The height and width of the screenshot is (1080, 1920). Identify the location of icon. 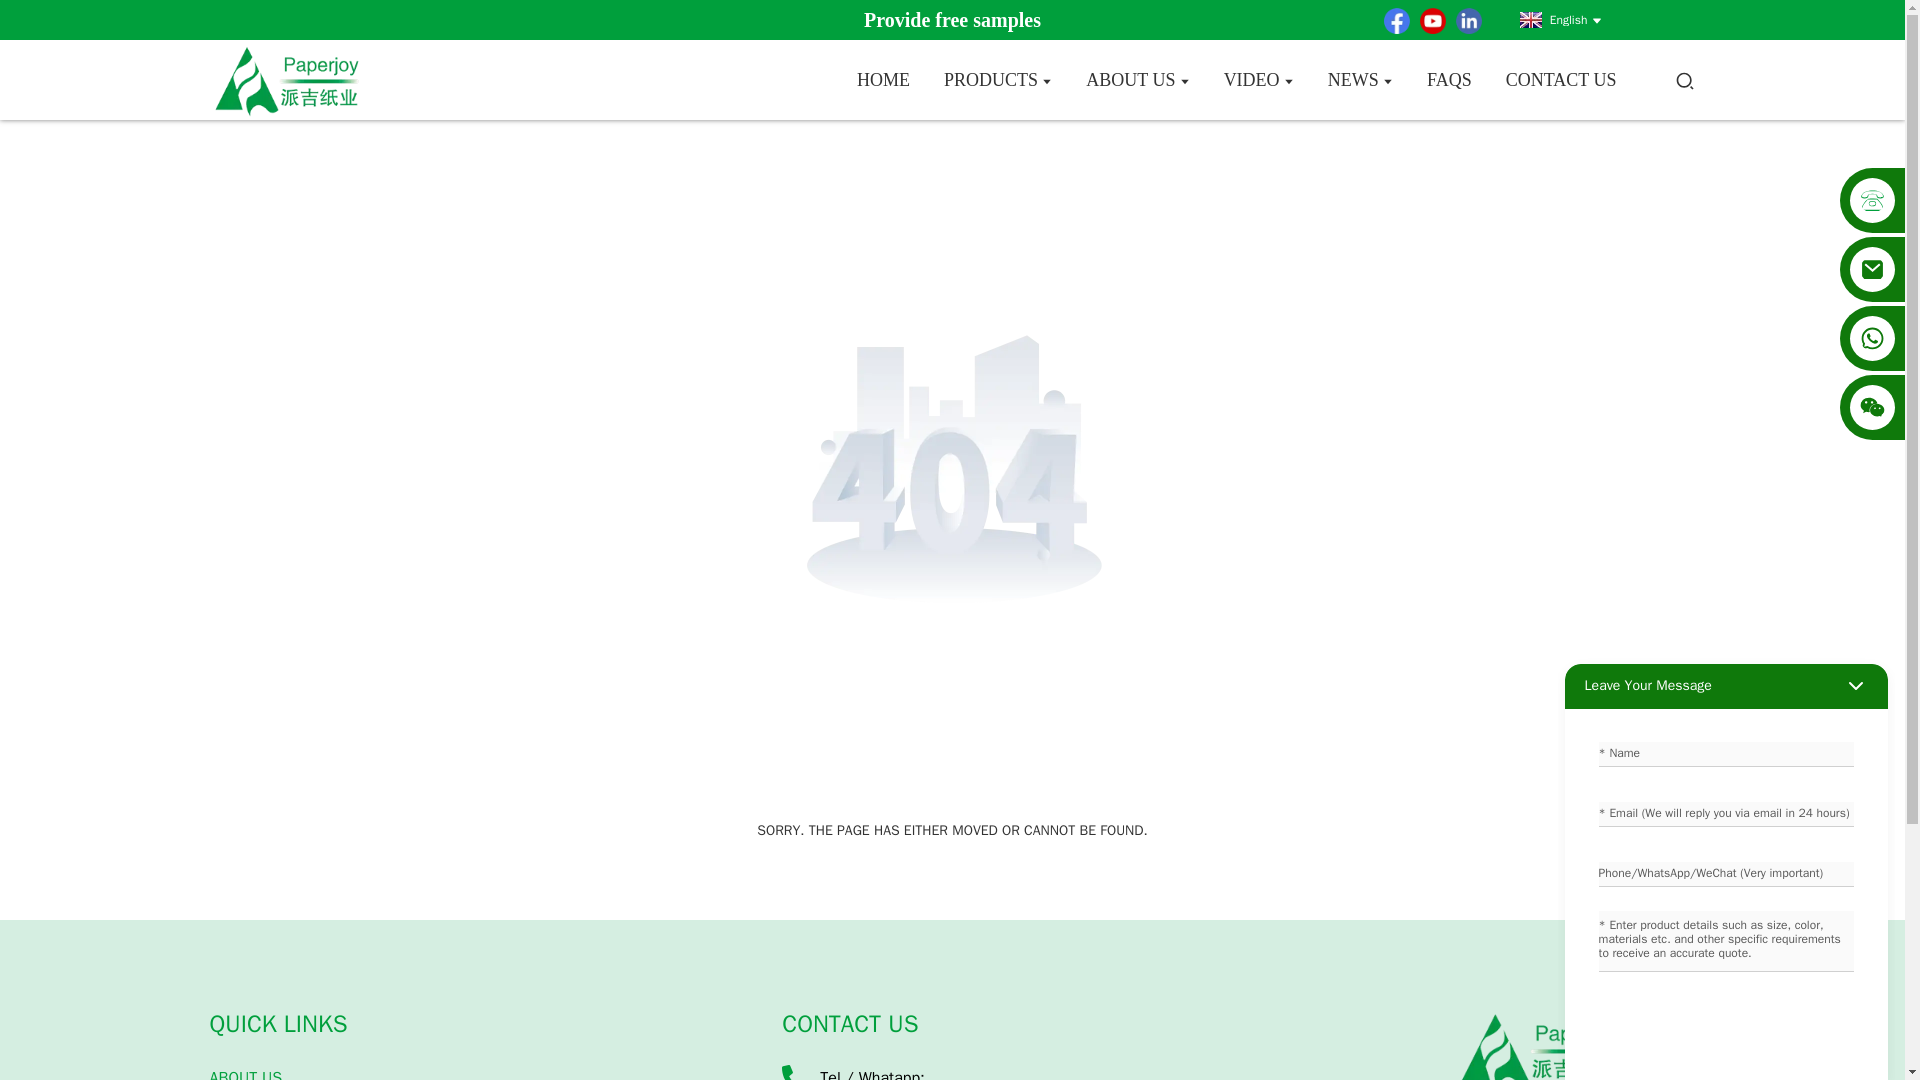
(1432, 20).